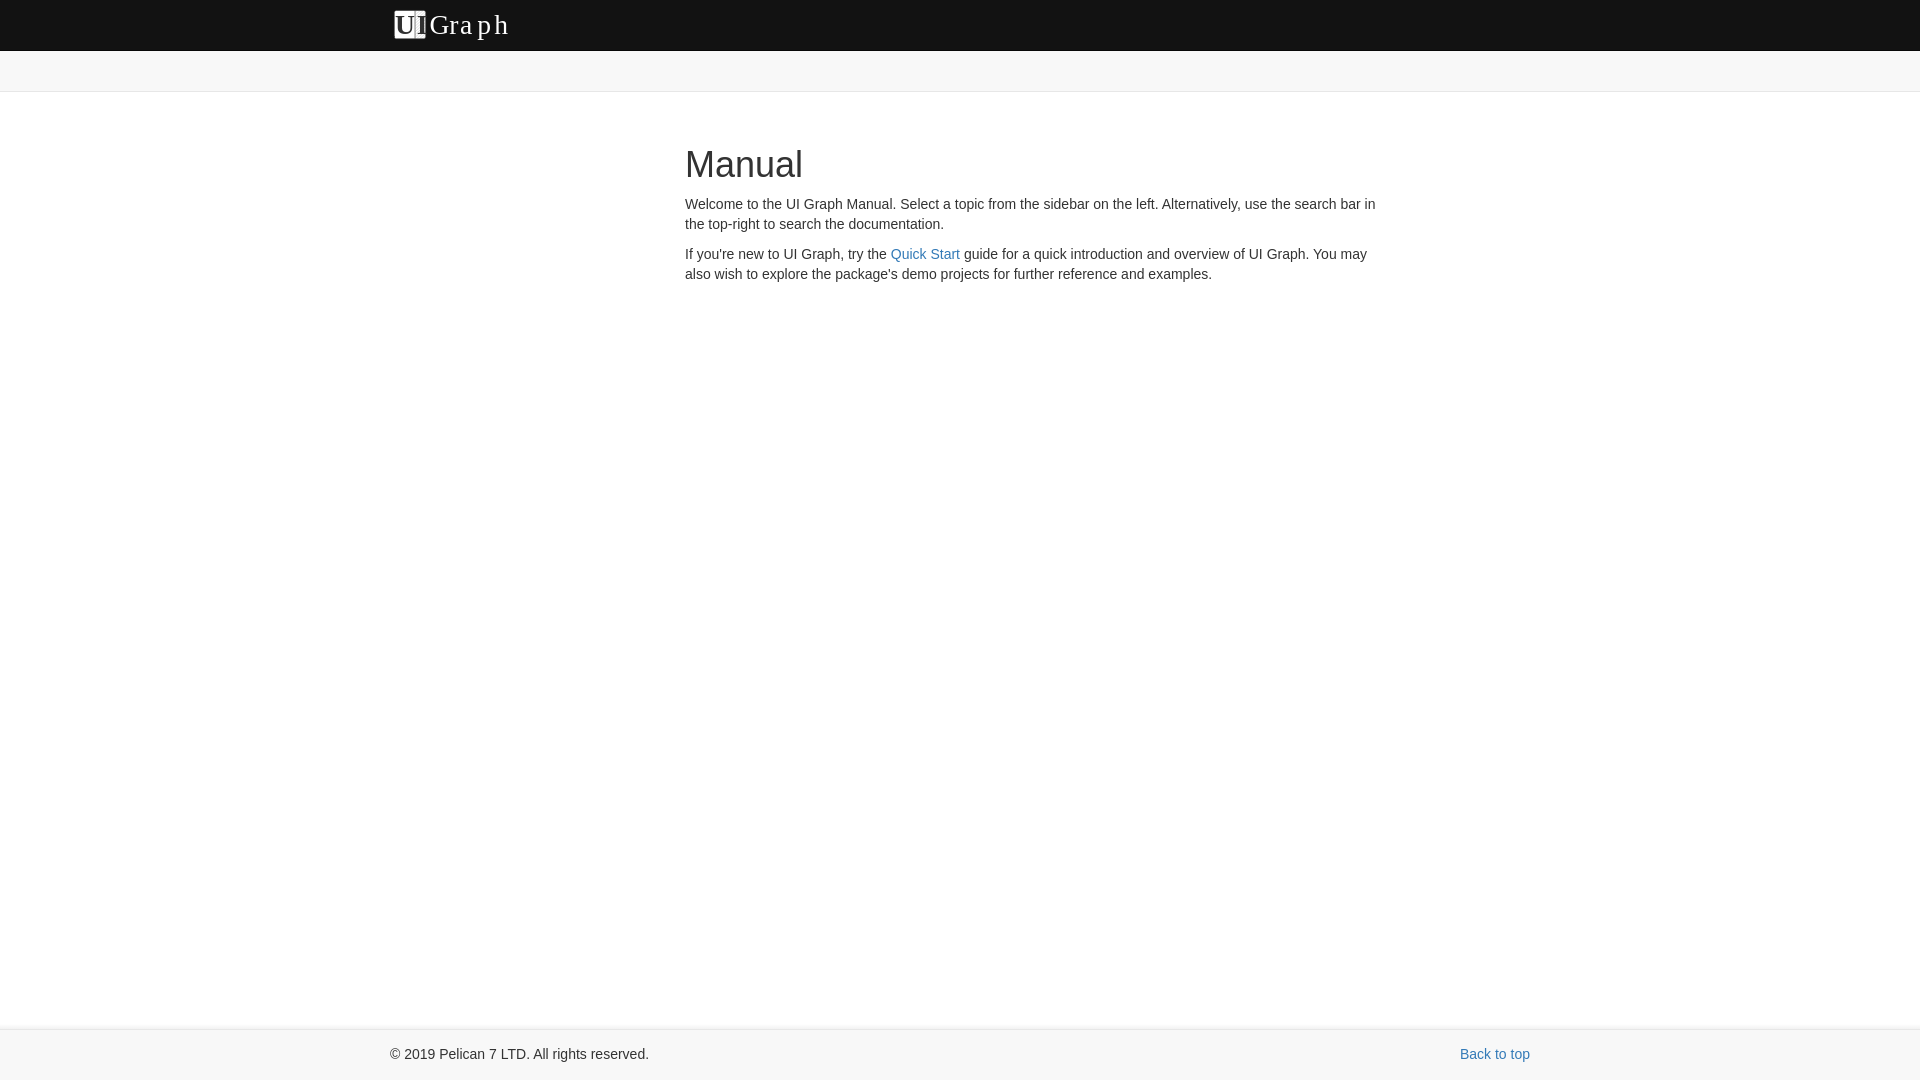 The image size is (1920, 1080). What do you see at coordinates (925, 254) in the screenshot?
I see `Back to top` at bounding box center [925, 254].